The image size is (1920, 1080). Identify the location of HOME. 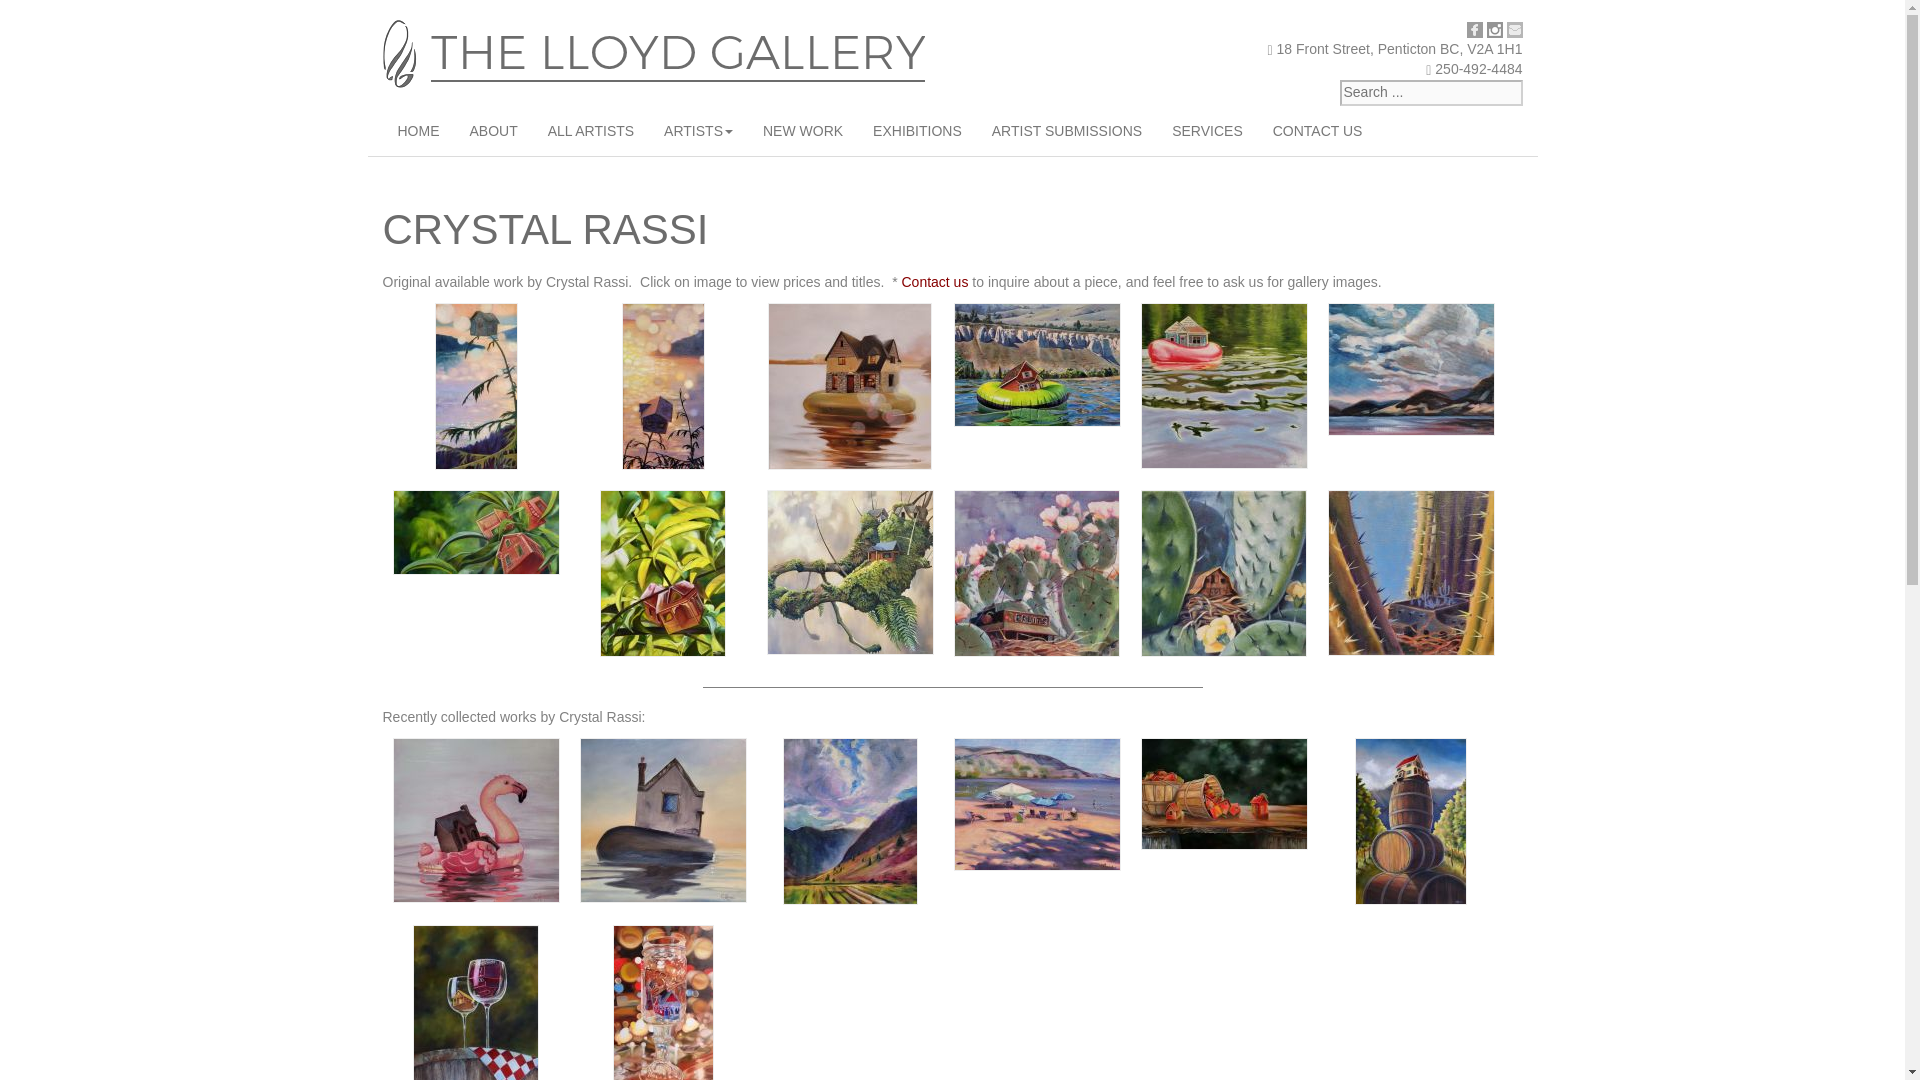
(418, 130).